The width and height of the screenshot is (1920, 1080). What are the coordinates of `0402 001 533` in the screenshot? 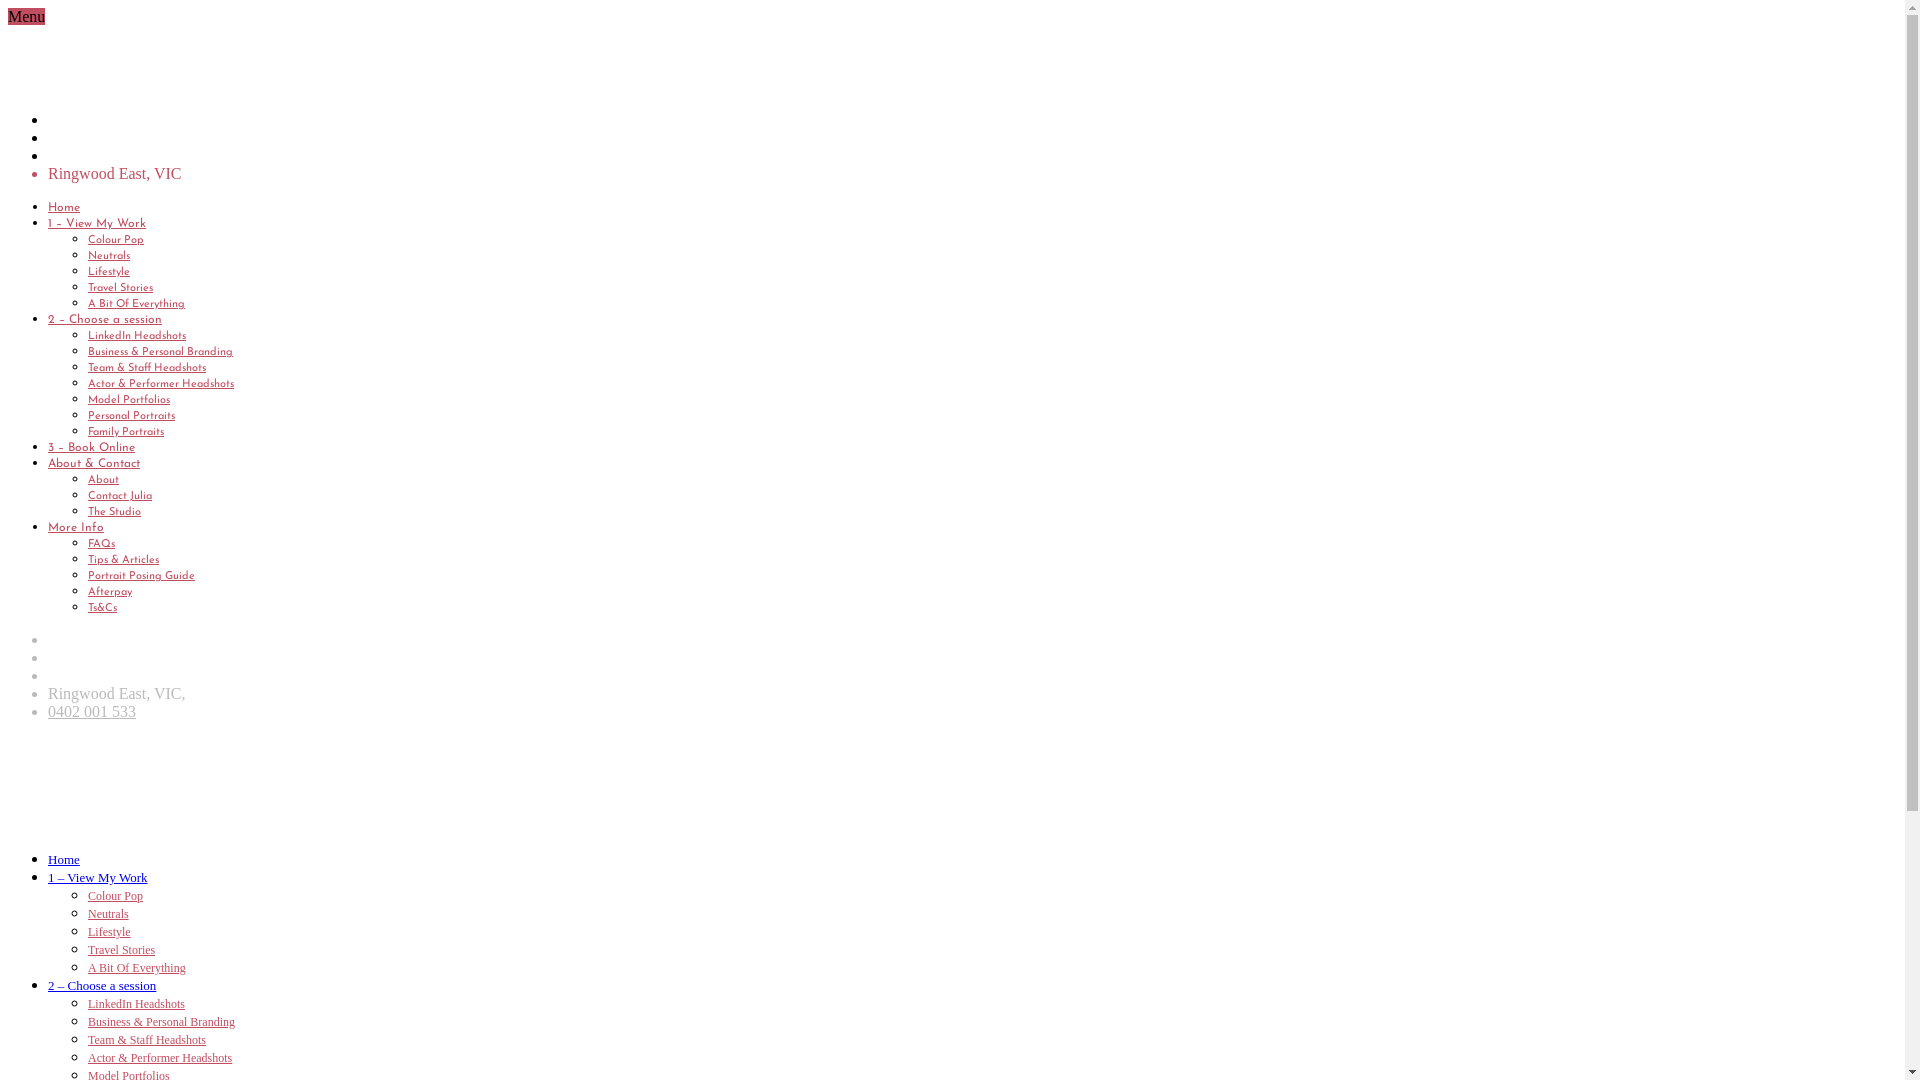 It's located at (92, 712).